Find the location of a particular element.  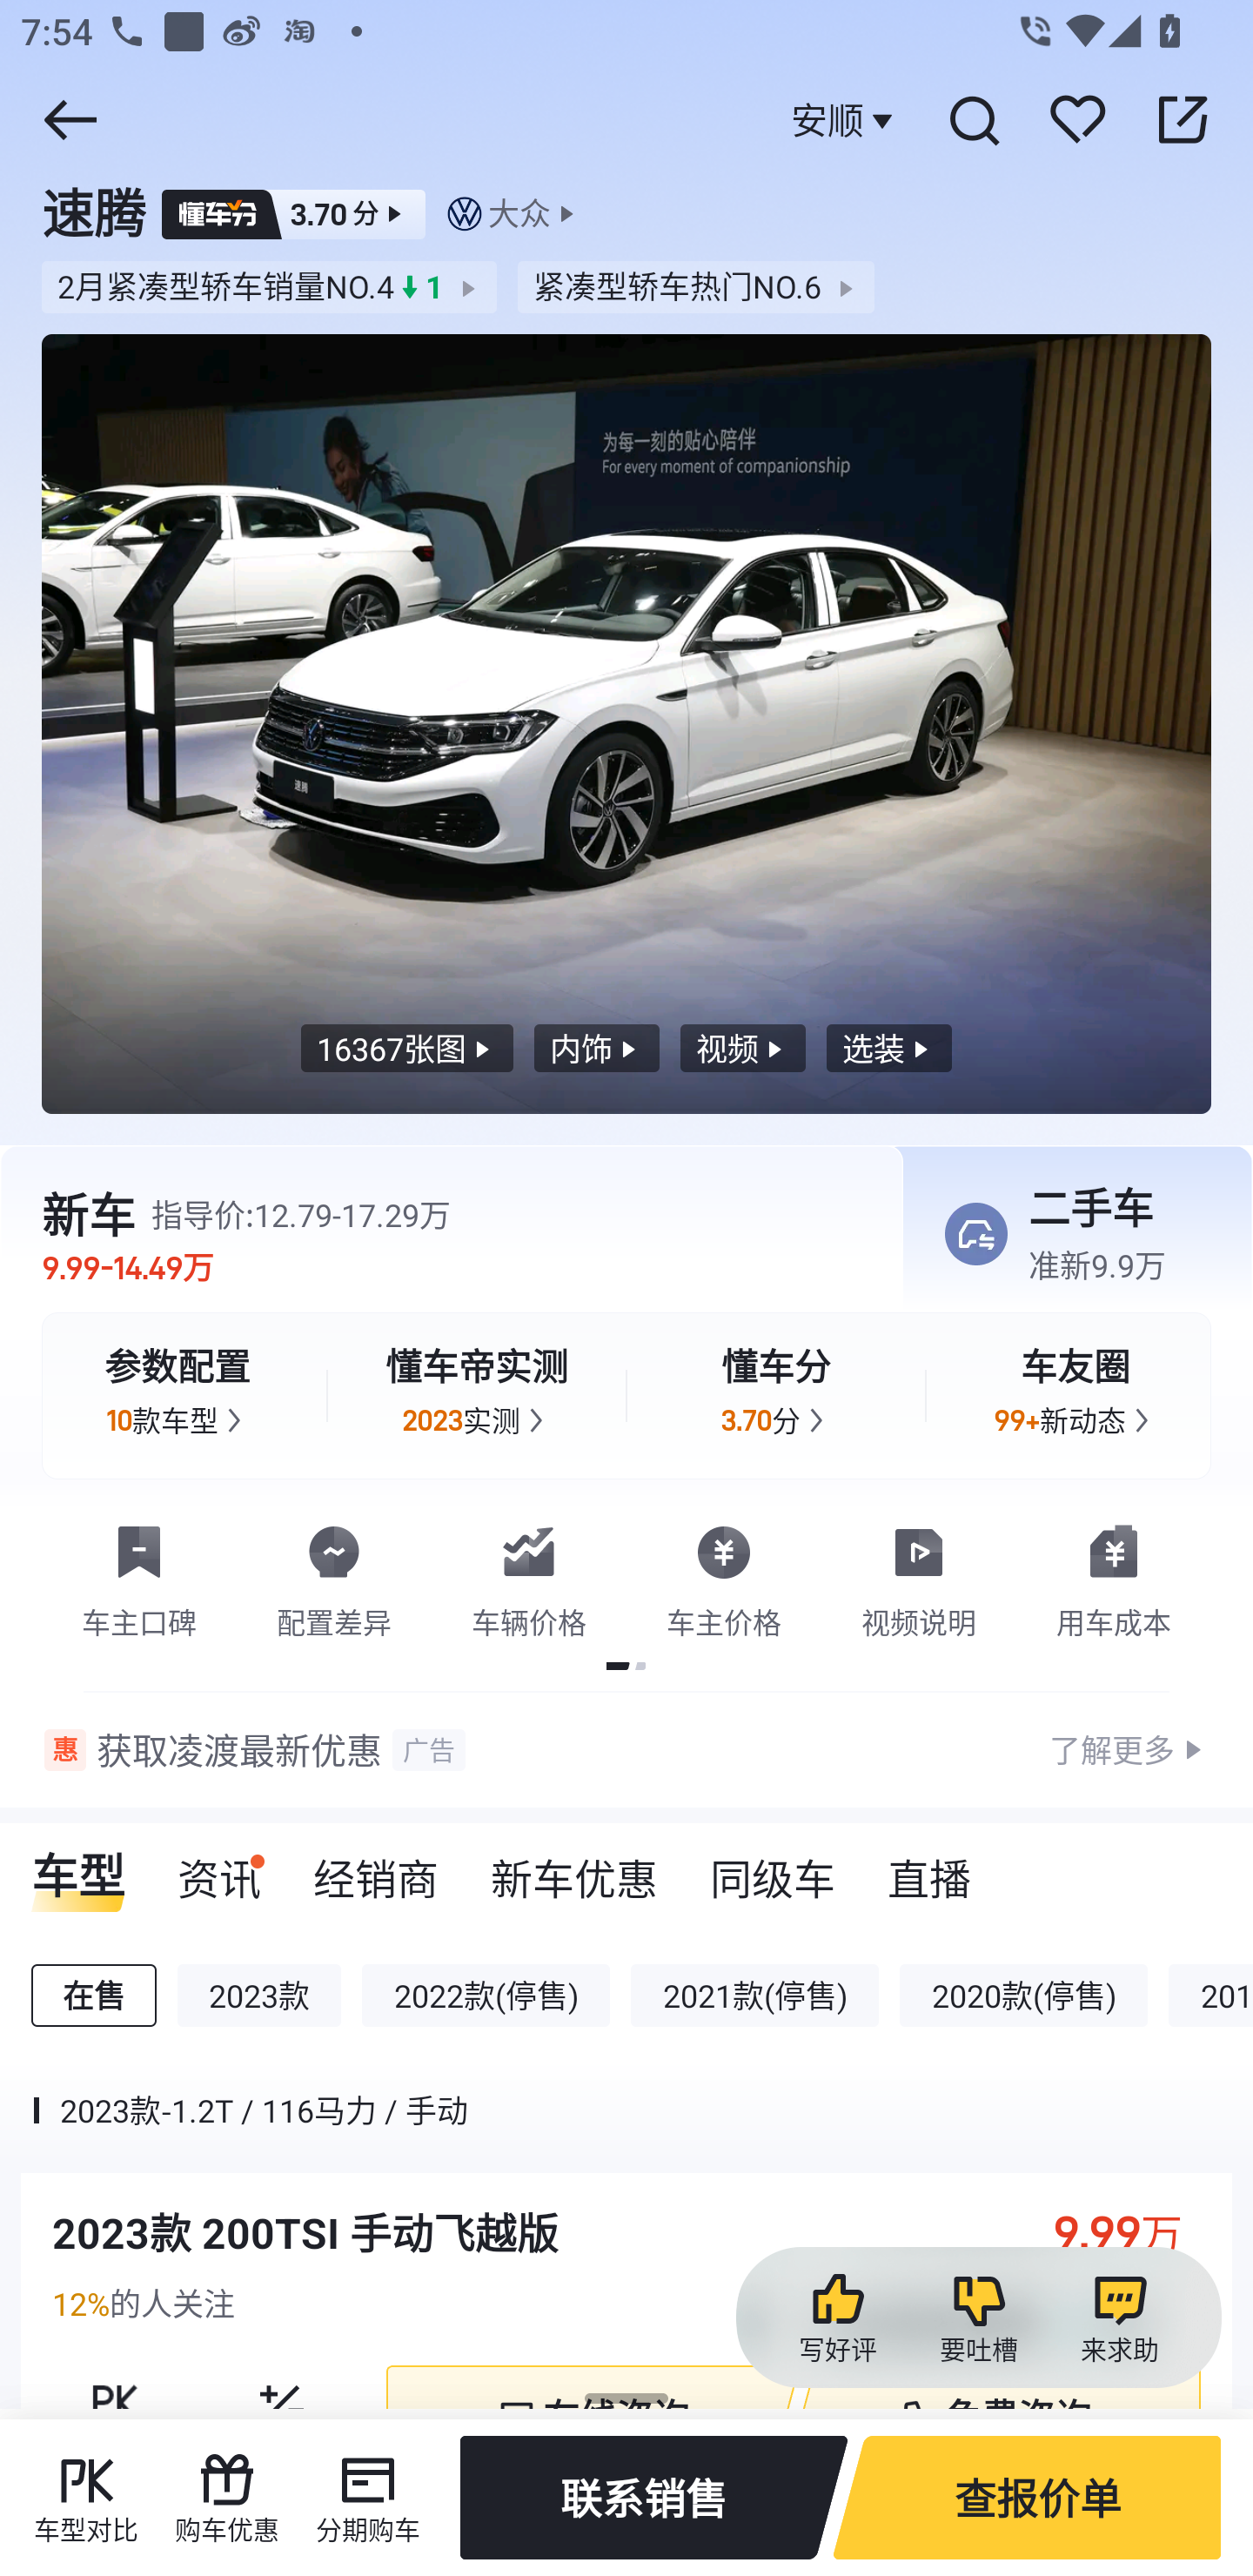

 is located at coordinates (70, 119).